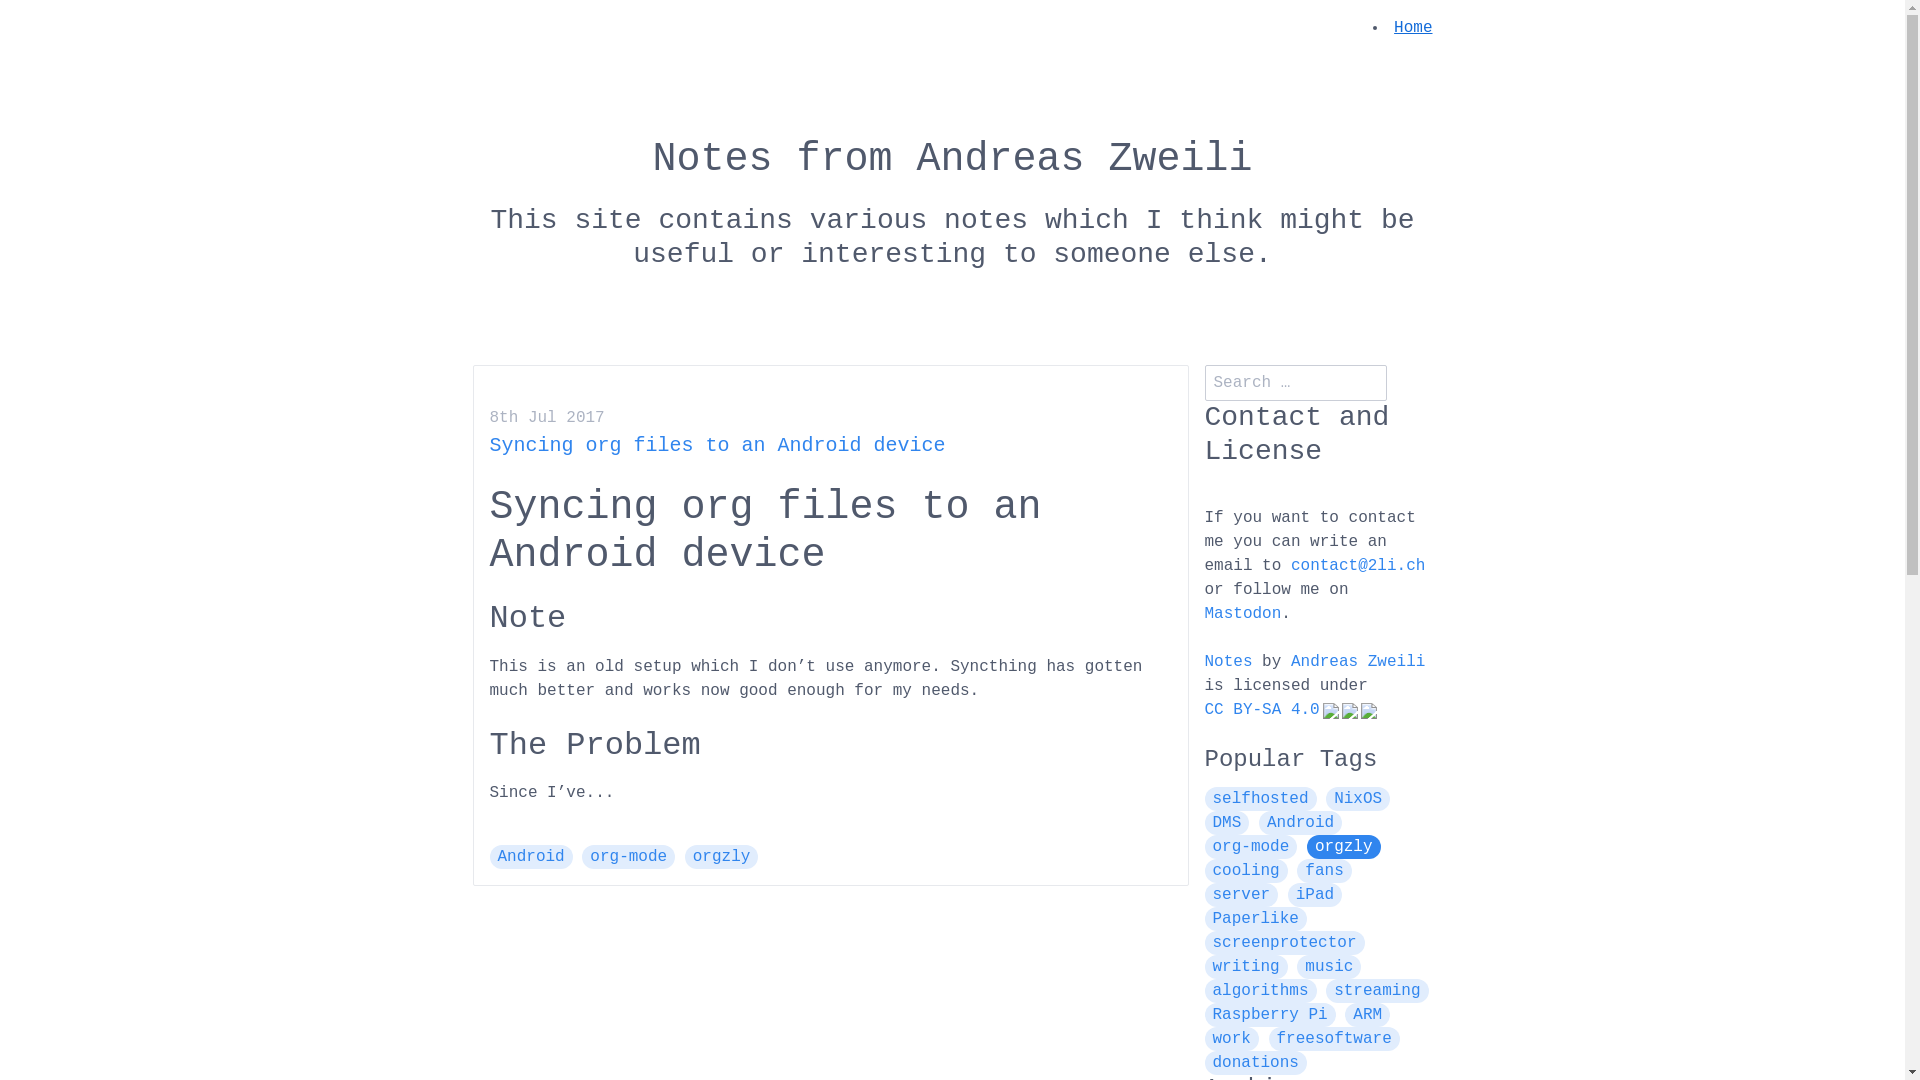 The width and height of the screenshot is (1920, 1080). Describe the element at coordinates (1300, 823) in the screenshot. I see `Android` at that location.